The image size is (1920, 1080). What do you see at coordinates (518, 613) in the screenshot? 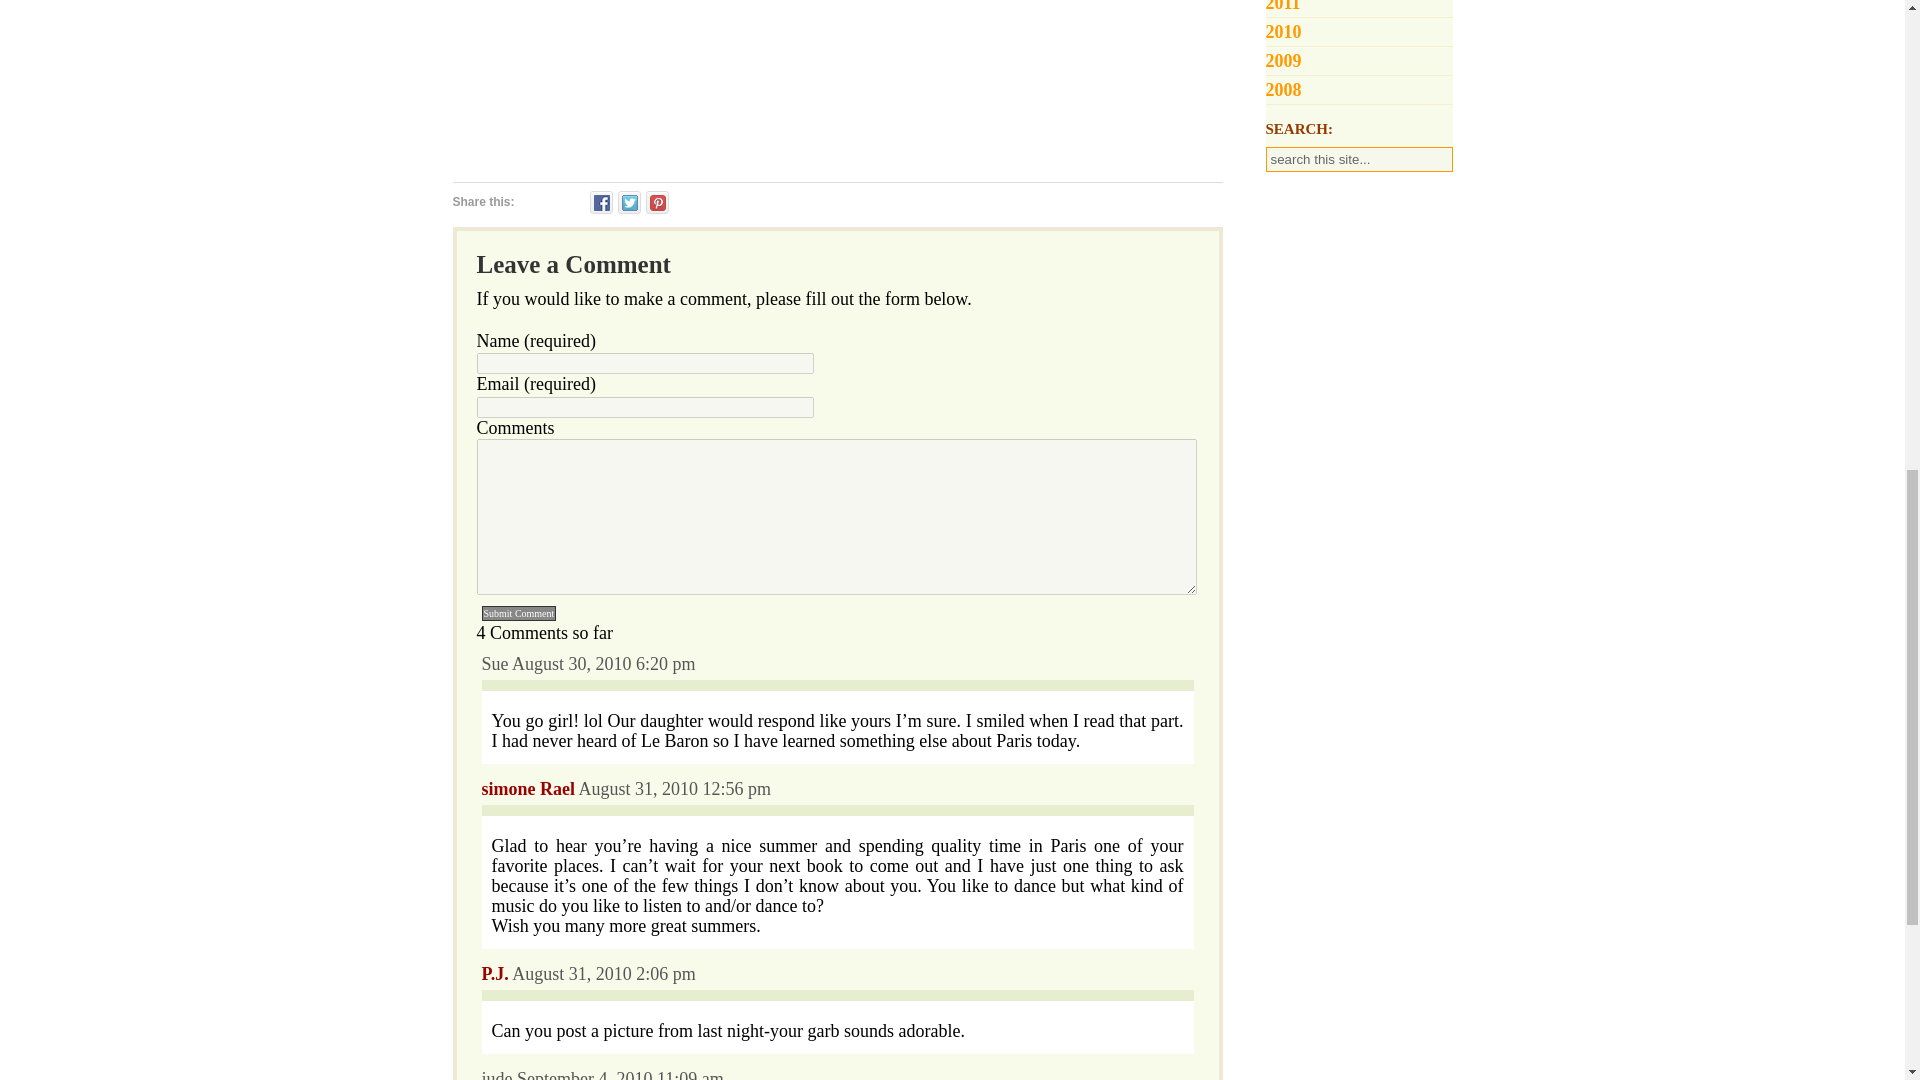
I see `Submit Comment` at bounding box center [518, 613].